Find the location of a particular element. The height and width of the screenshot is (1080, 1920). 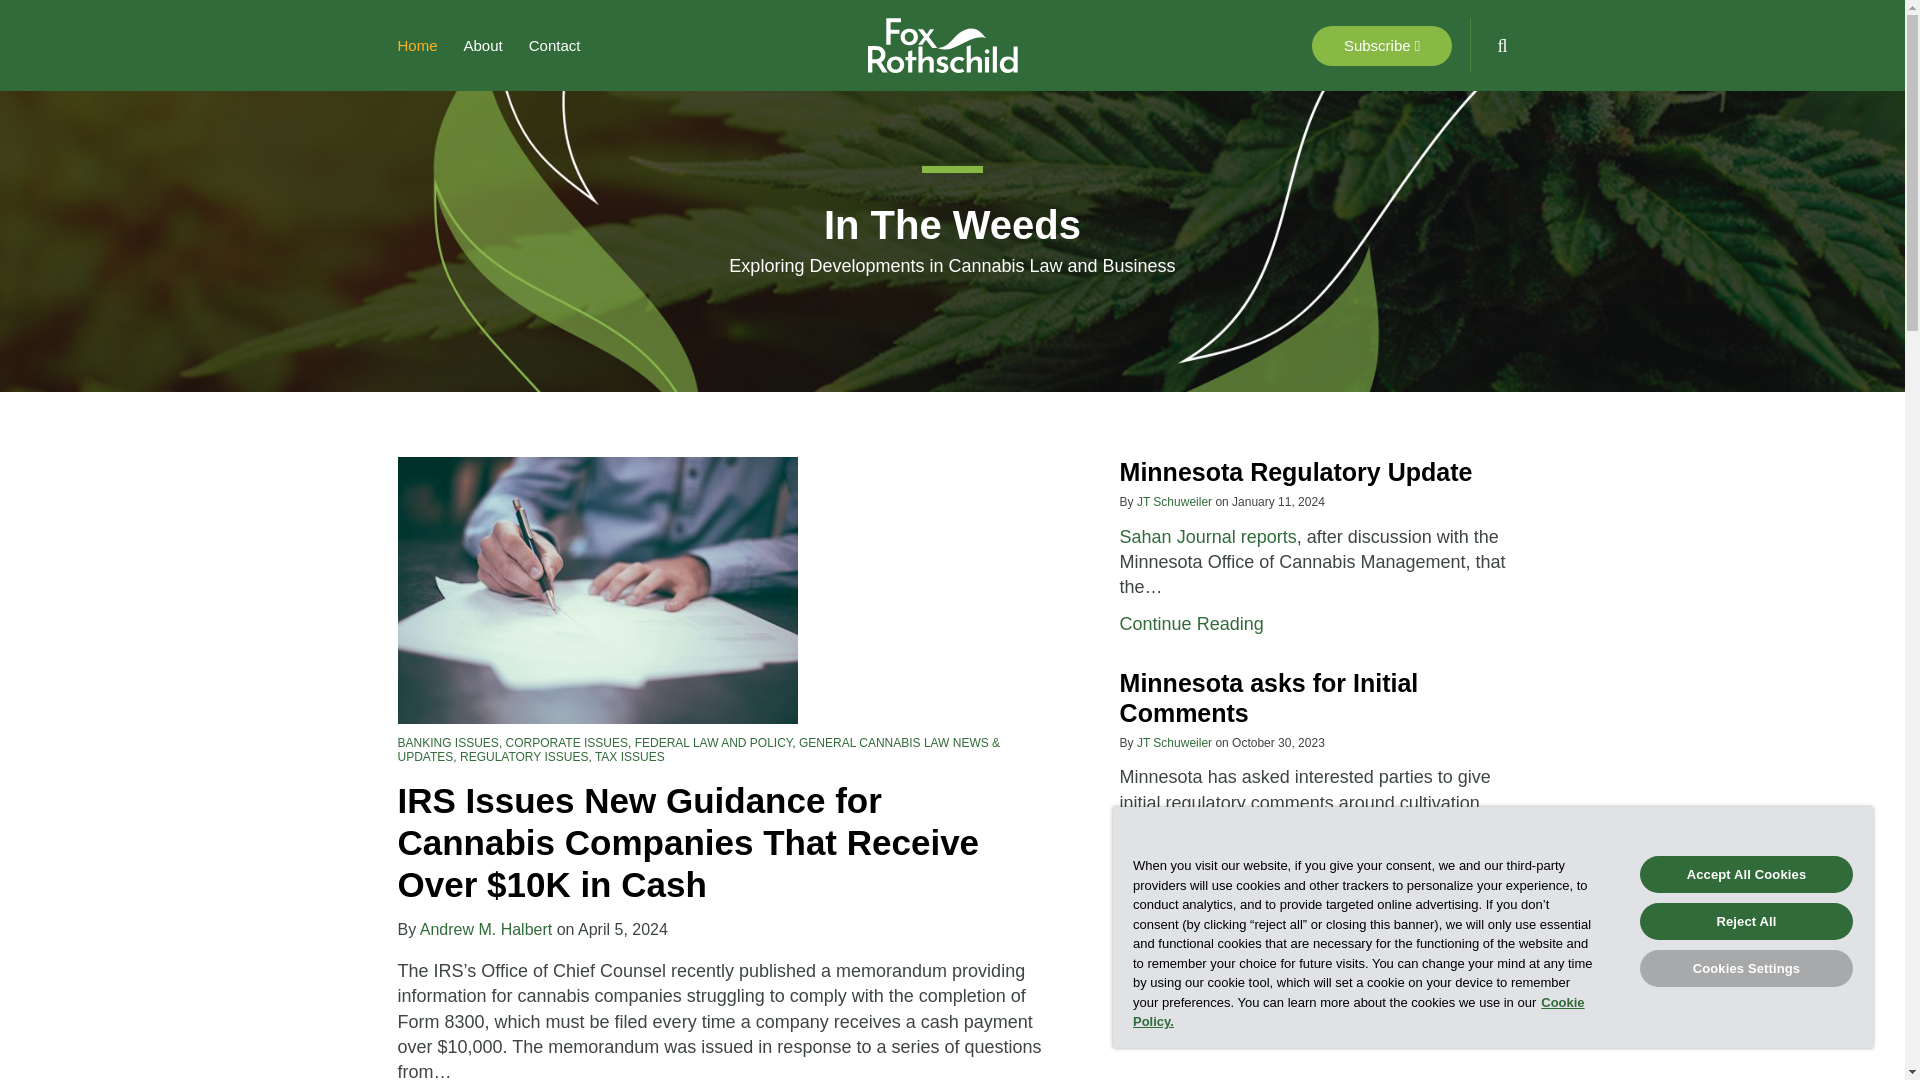

Contact is located at coordinates (417, 46).